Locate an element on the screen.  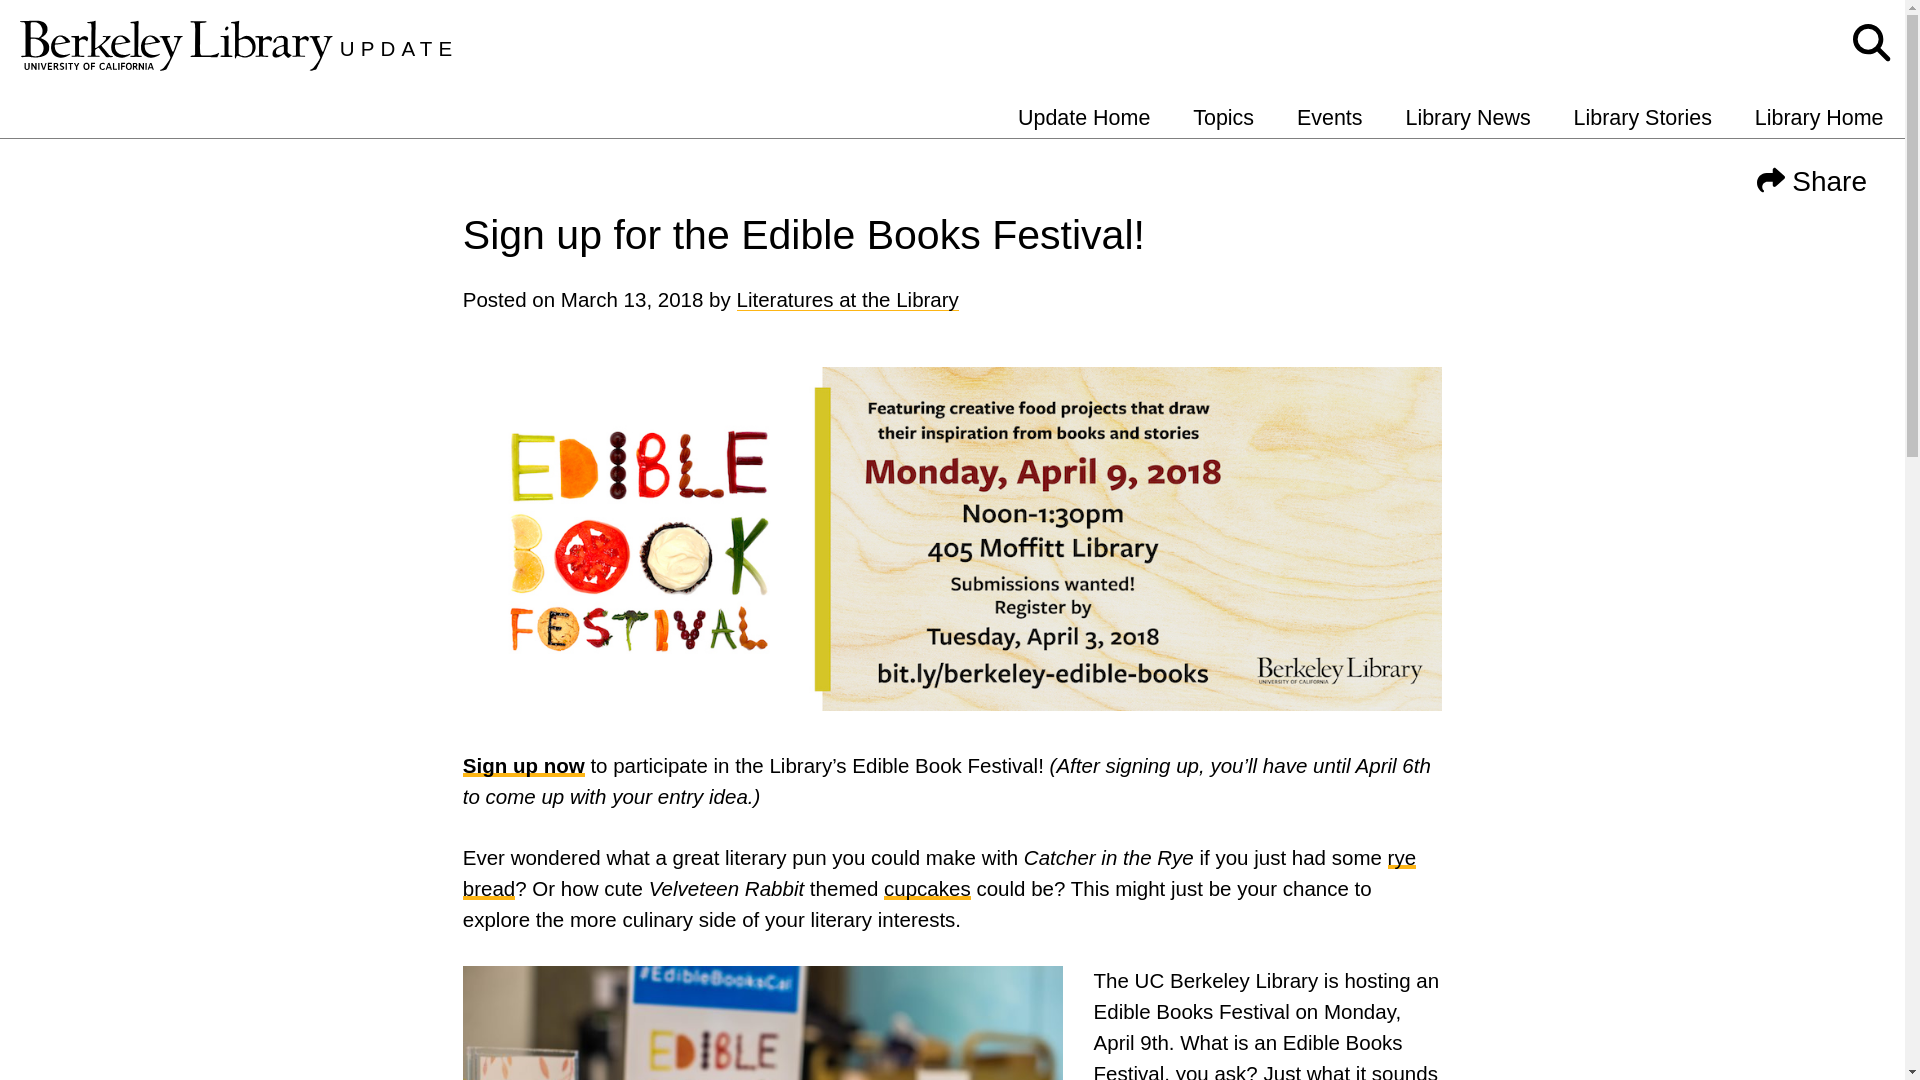
Library News is located at coordinates (1468, 118).